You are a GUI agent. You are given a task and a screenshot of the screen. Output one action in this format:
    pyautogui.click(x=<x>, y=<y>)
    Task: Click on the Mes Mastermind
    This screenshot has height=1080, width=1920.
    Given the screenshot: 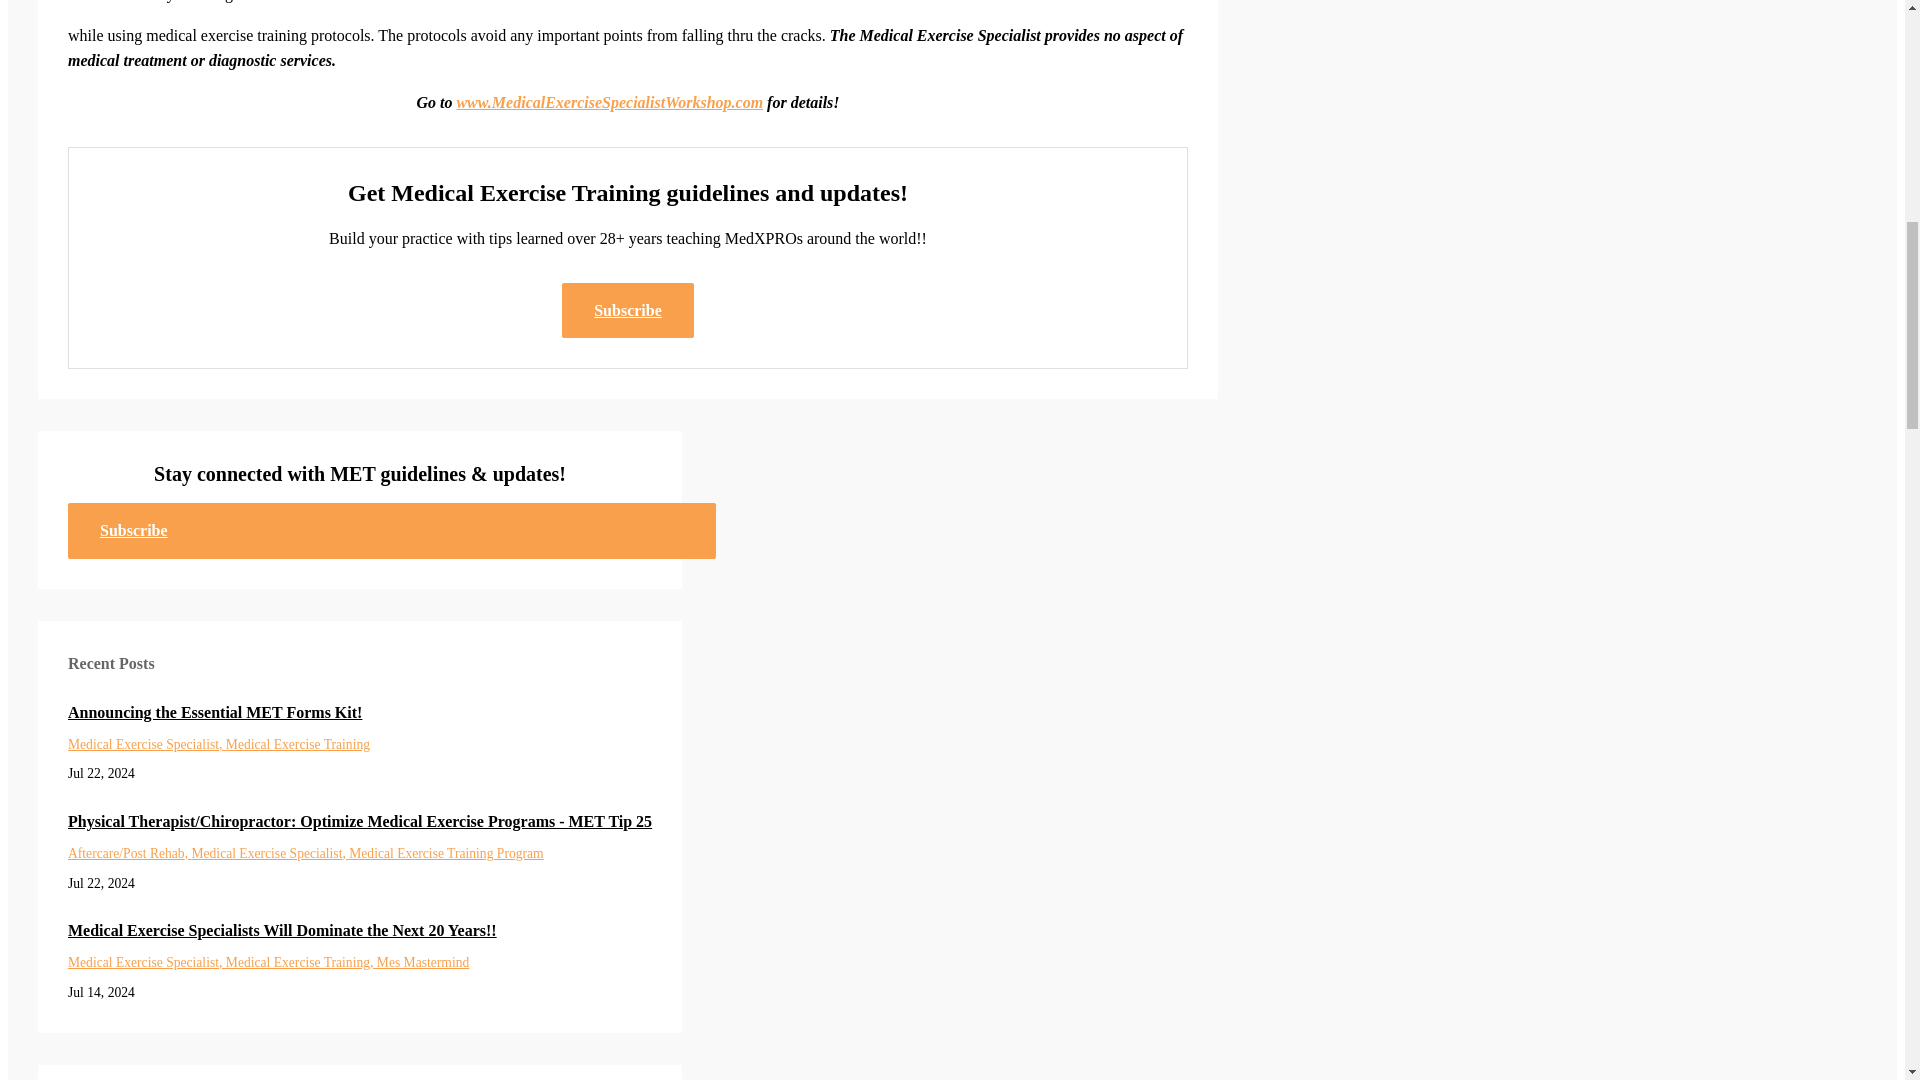 What is the action you would take?
    pyautogui.click(x=423, y=962)
    